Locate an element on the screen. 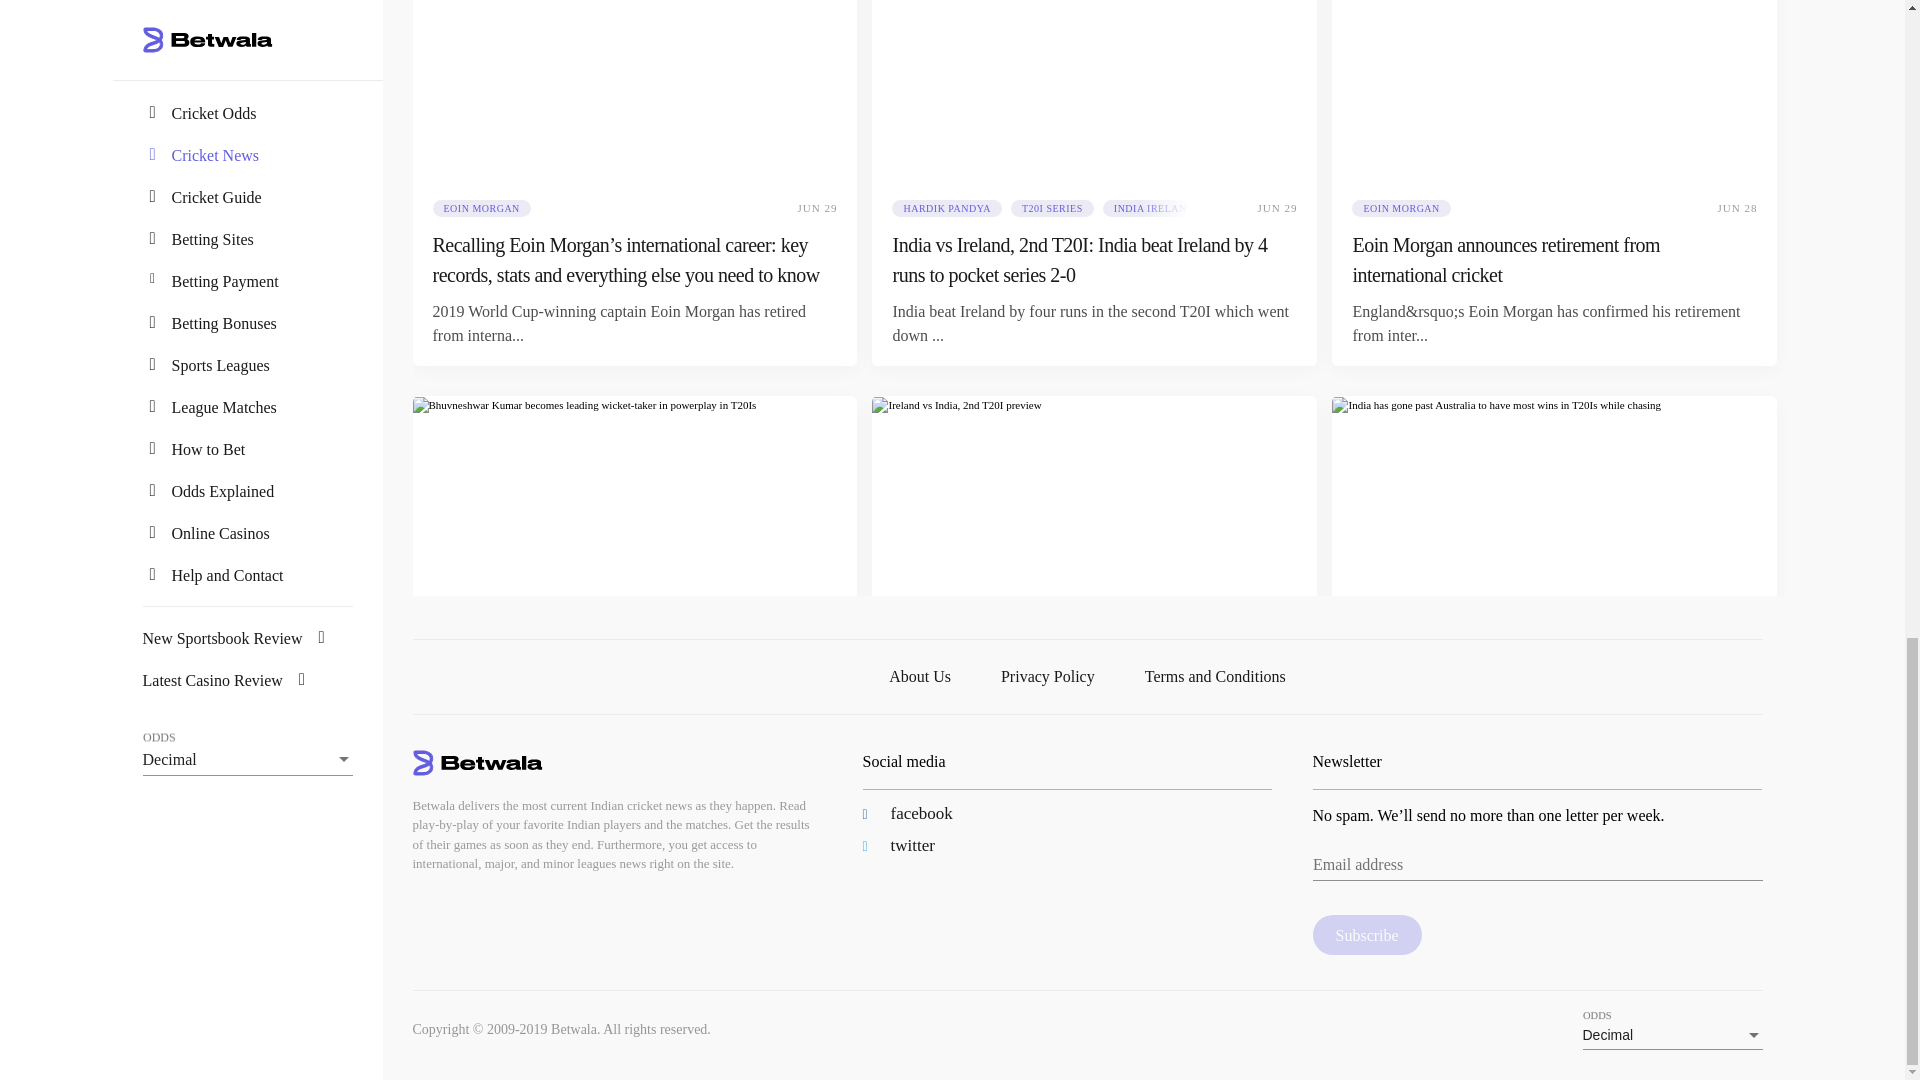  T20I SERIES is located at coordinates (1052, 208).